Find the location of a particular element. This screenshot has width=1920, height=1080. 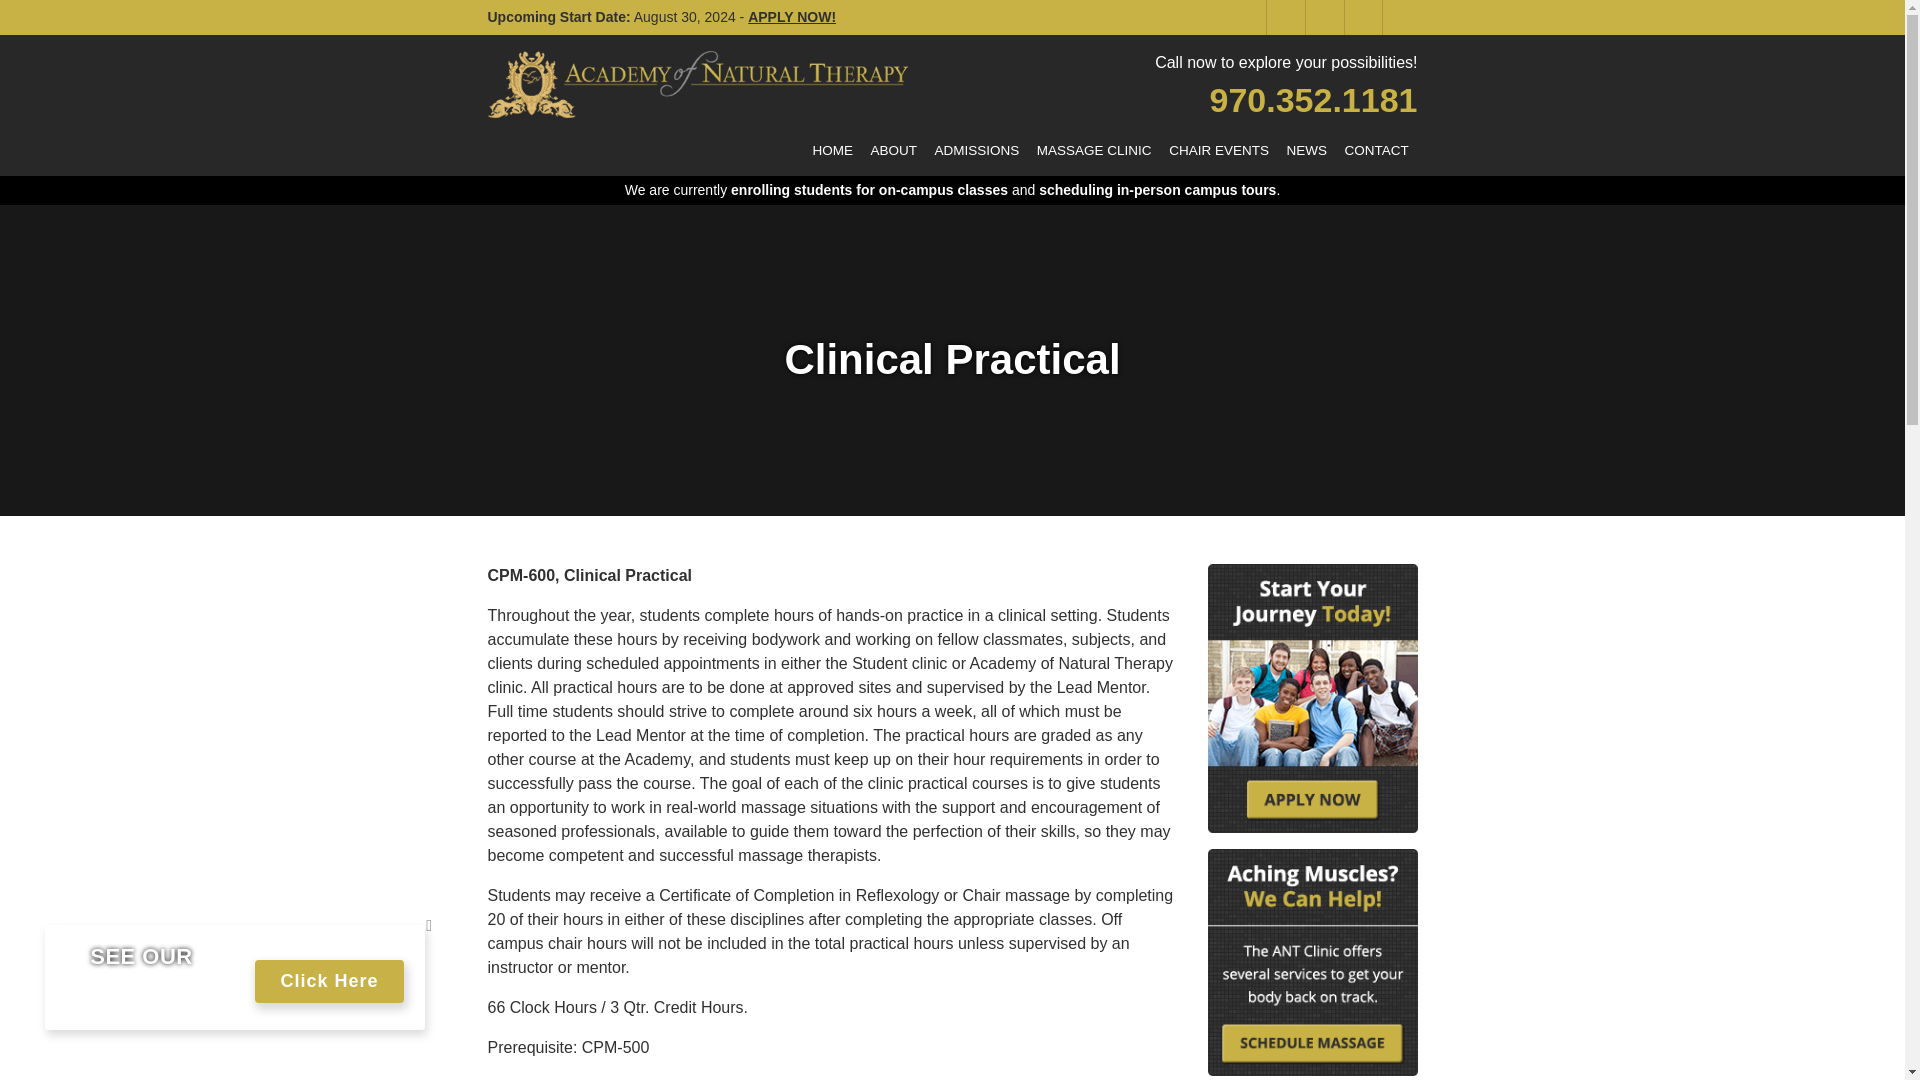

ADMISSIONS is located at coordinates (976, 150).